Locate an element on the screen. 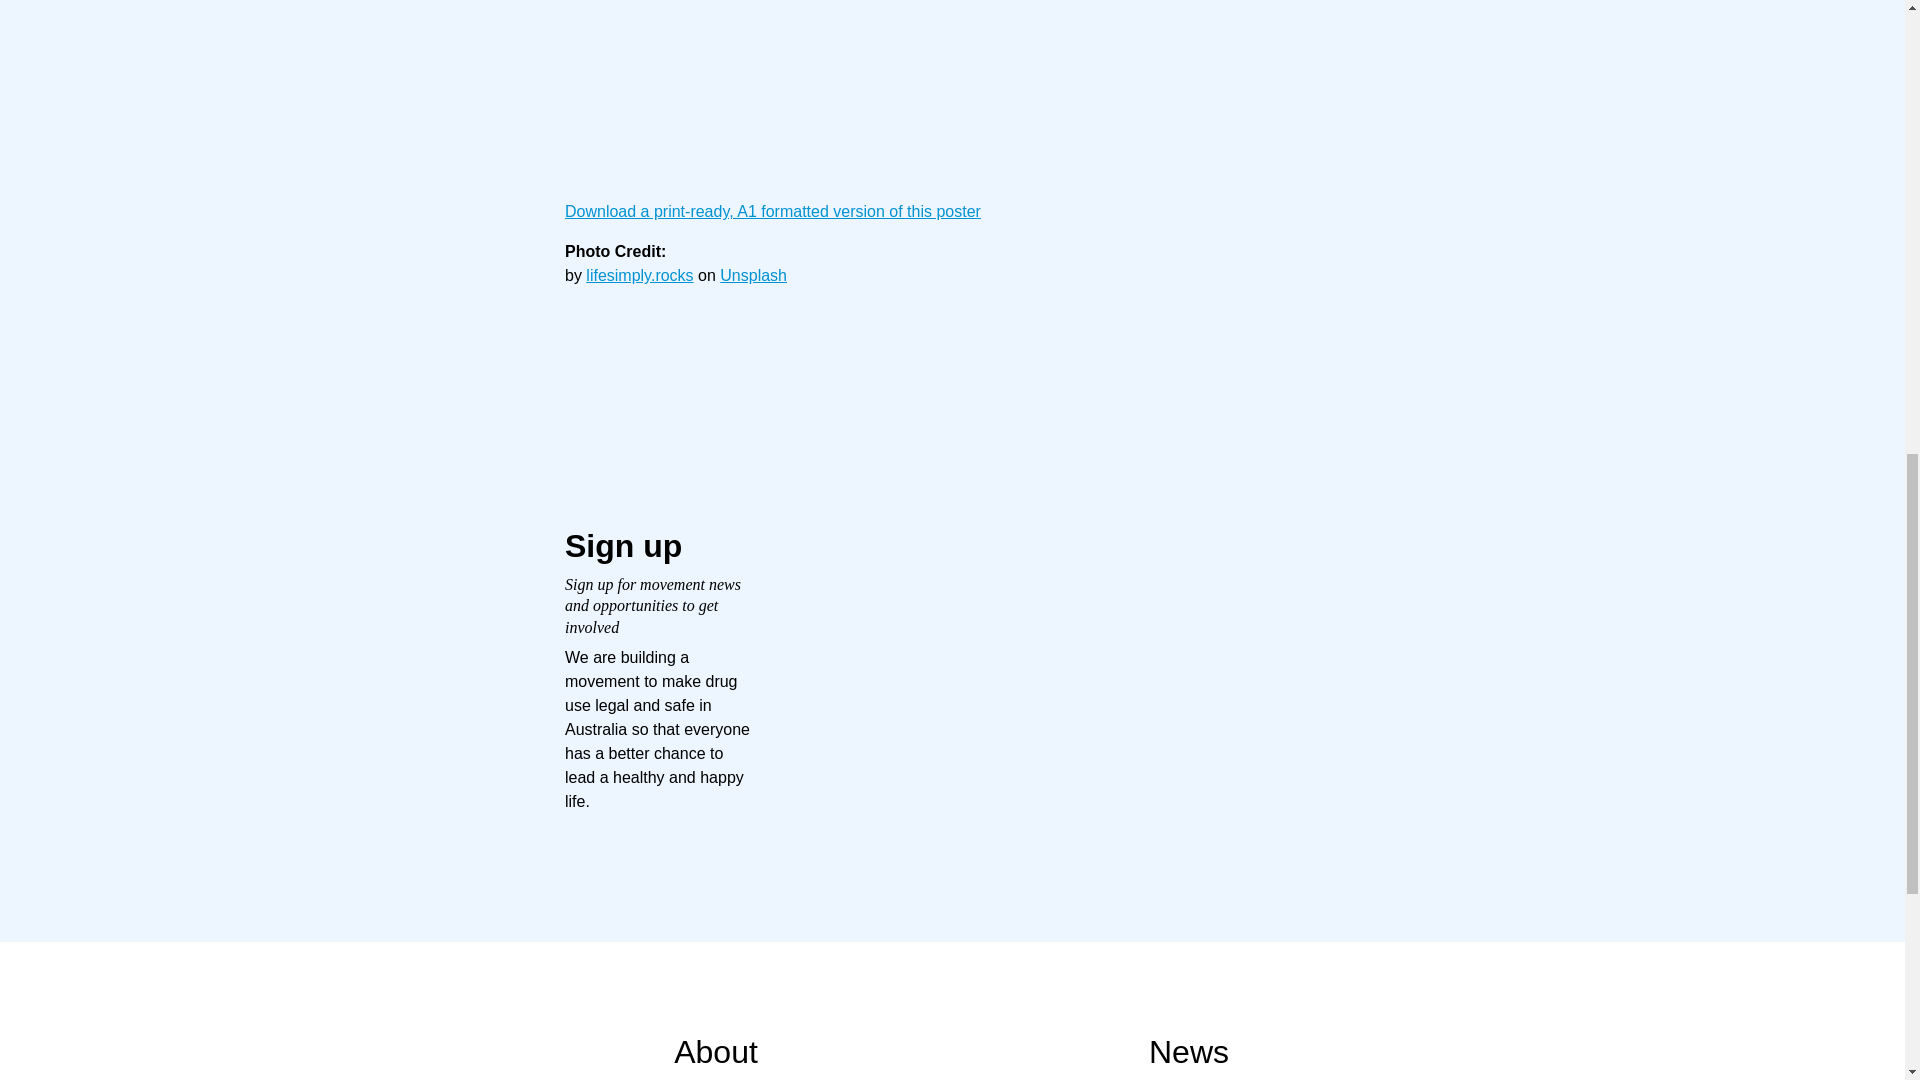  lifesimply.rocks is located at coordinates (639, 275).